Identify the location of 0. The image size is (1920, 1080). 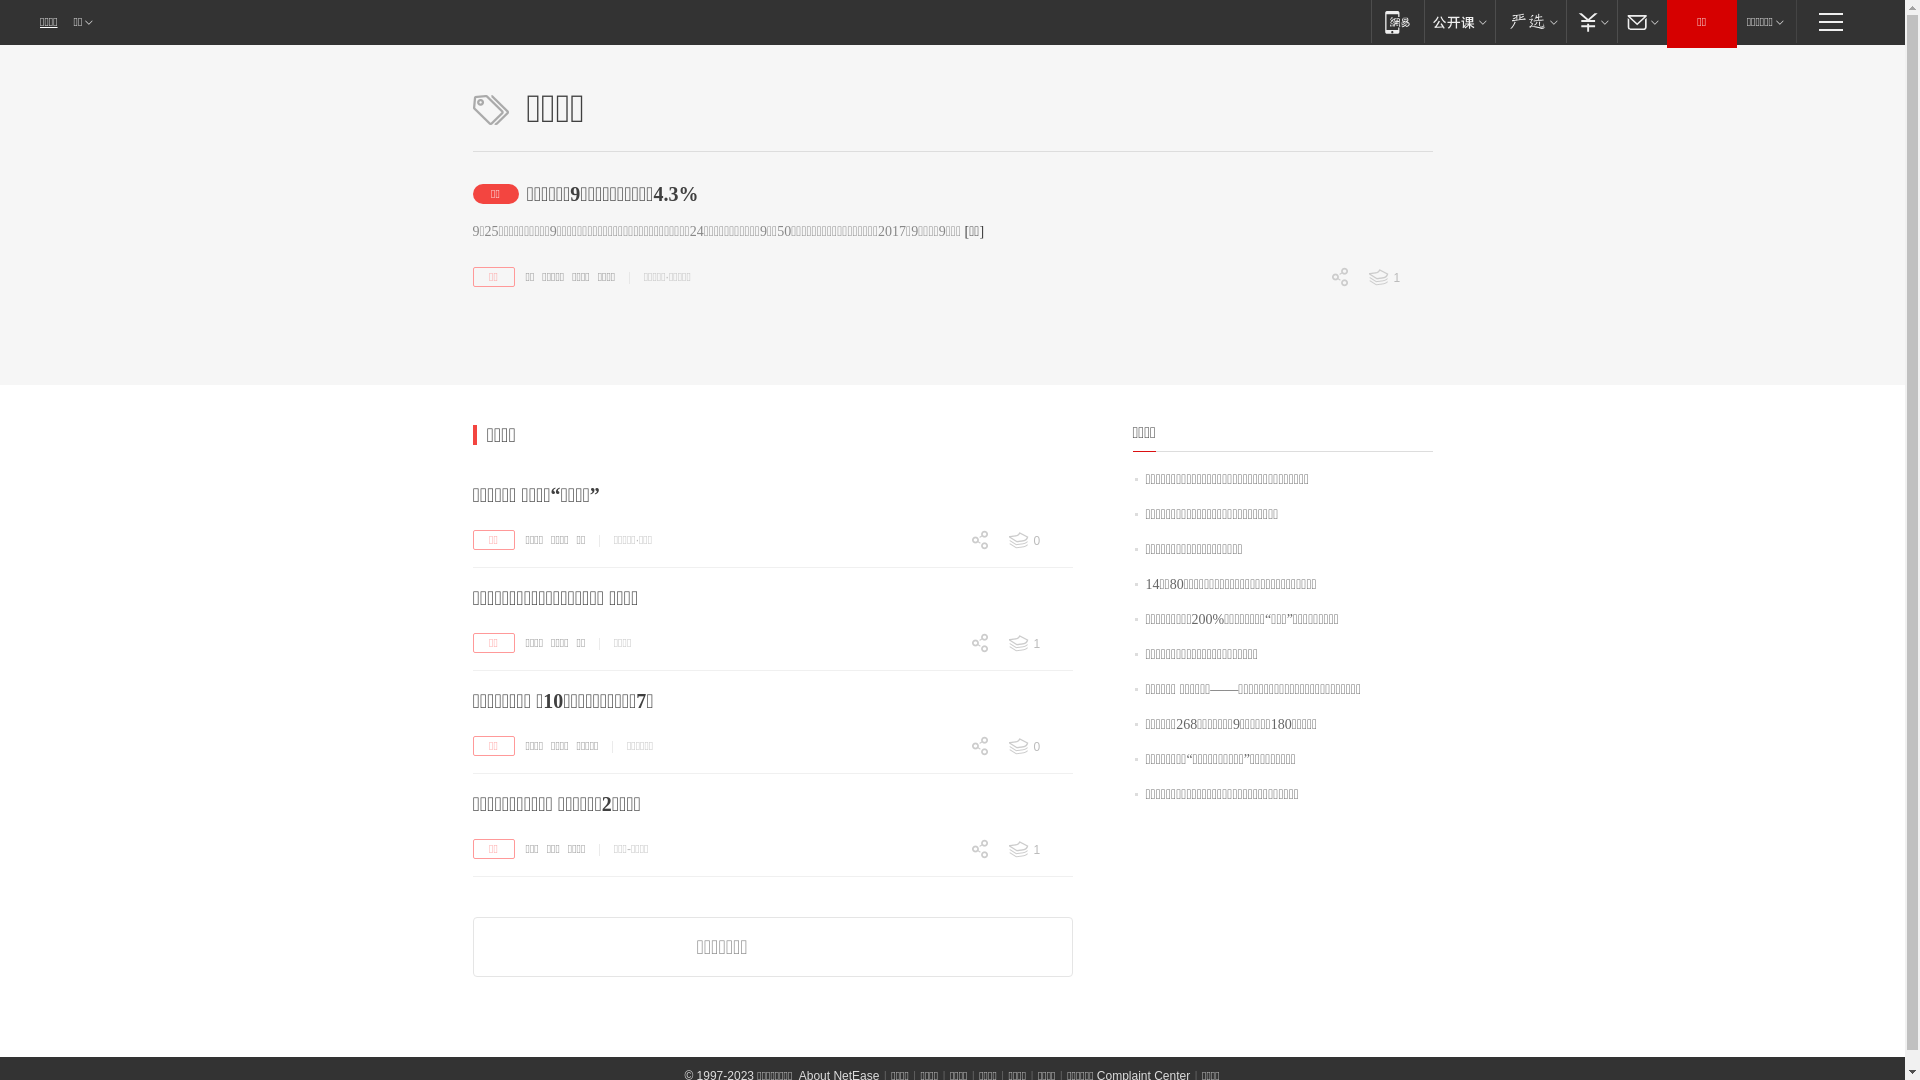
(1039, 541).